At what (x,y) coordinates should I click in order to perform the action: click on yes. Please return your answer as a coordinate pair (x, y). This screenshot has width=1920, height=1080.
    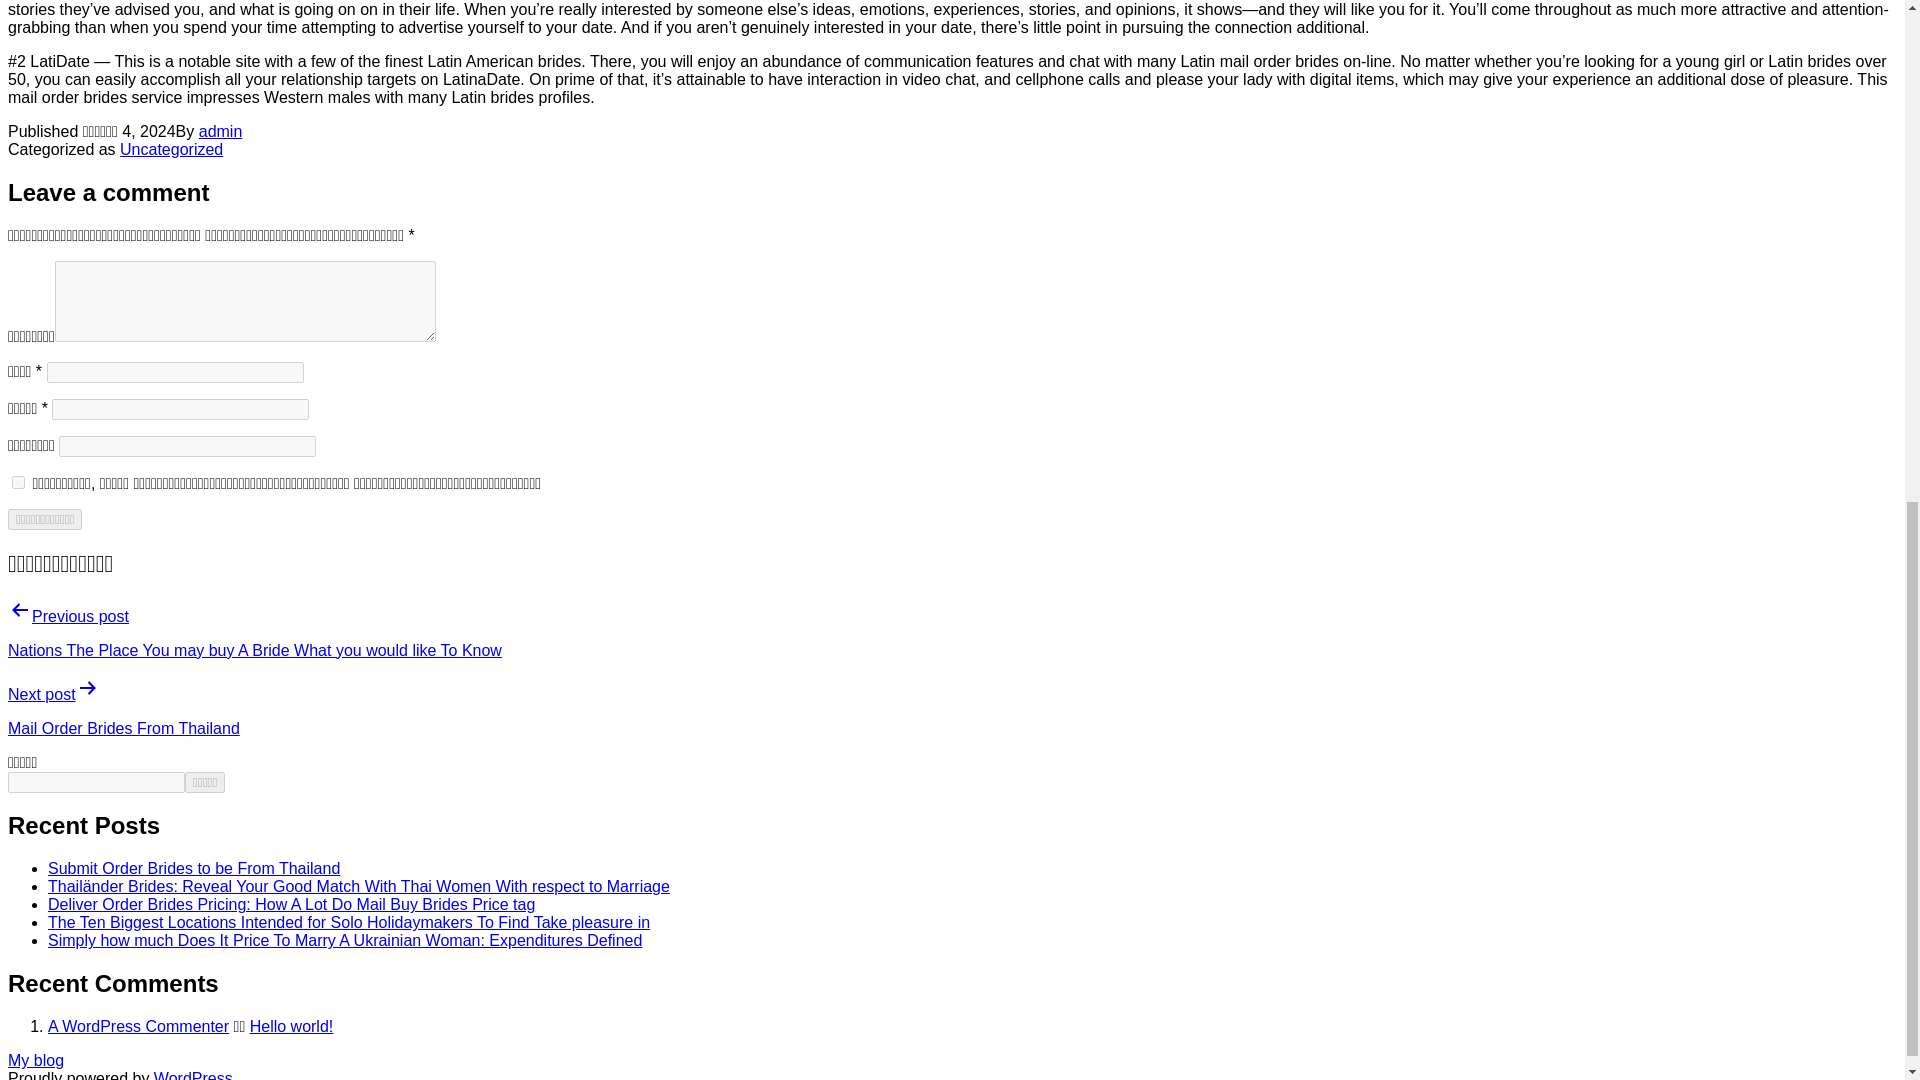
    Looking at the image, I should click on (18, 482).